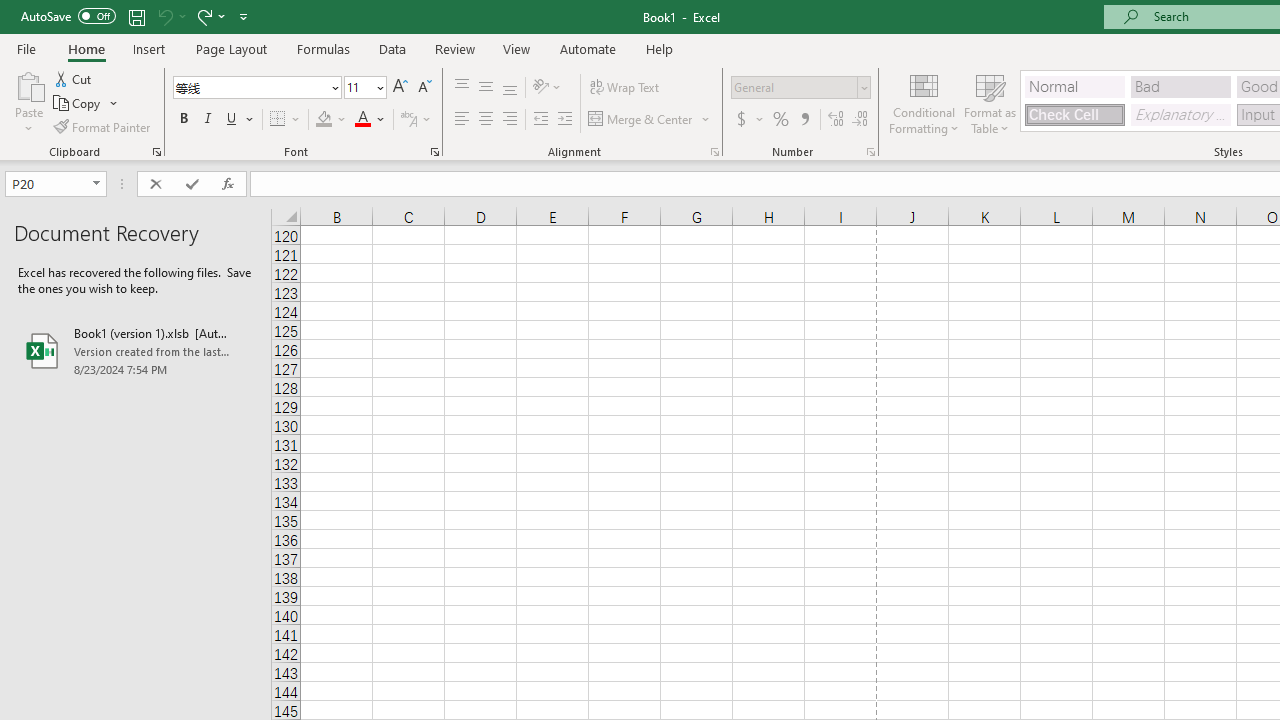  I want to click on Font, so click(256, 88).